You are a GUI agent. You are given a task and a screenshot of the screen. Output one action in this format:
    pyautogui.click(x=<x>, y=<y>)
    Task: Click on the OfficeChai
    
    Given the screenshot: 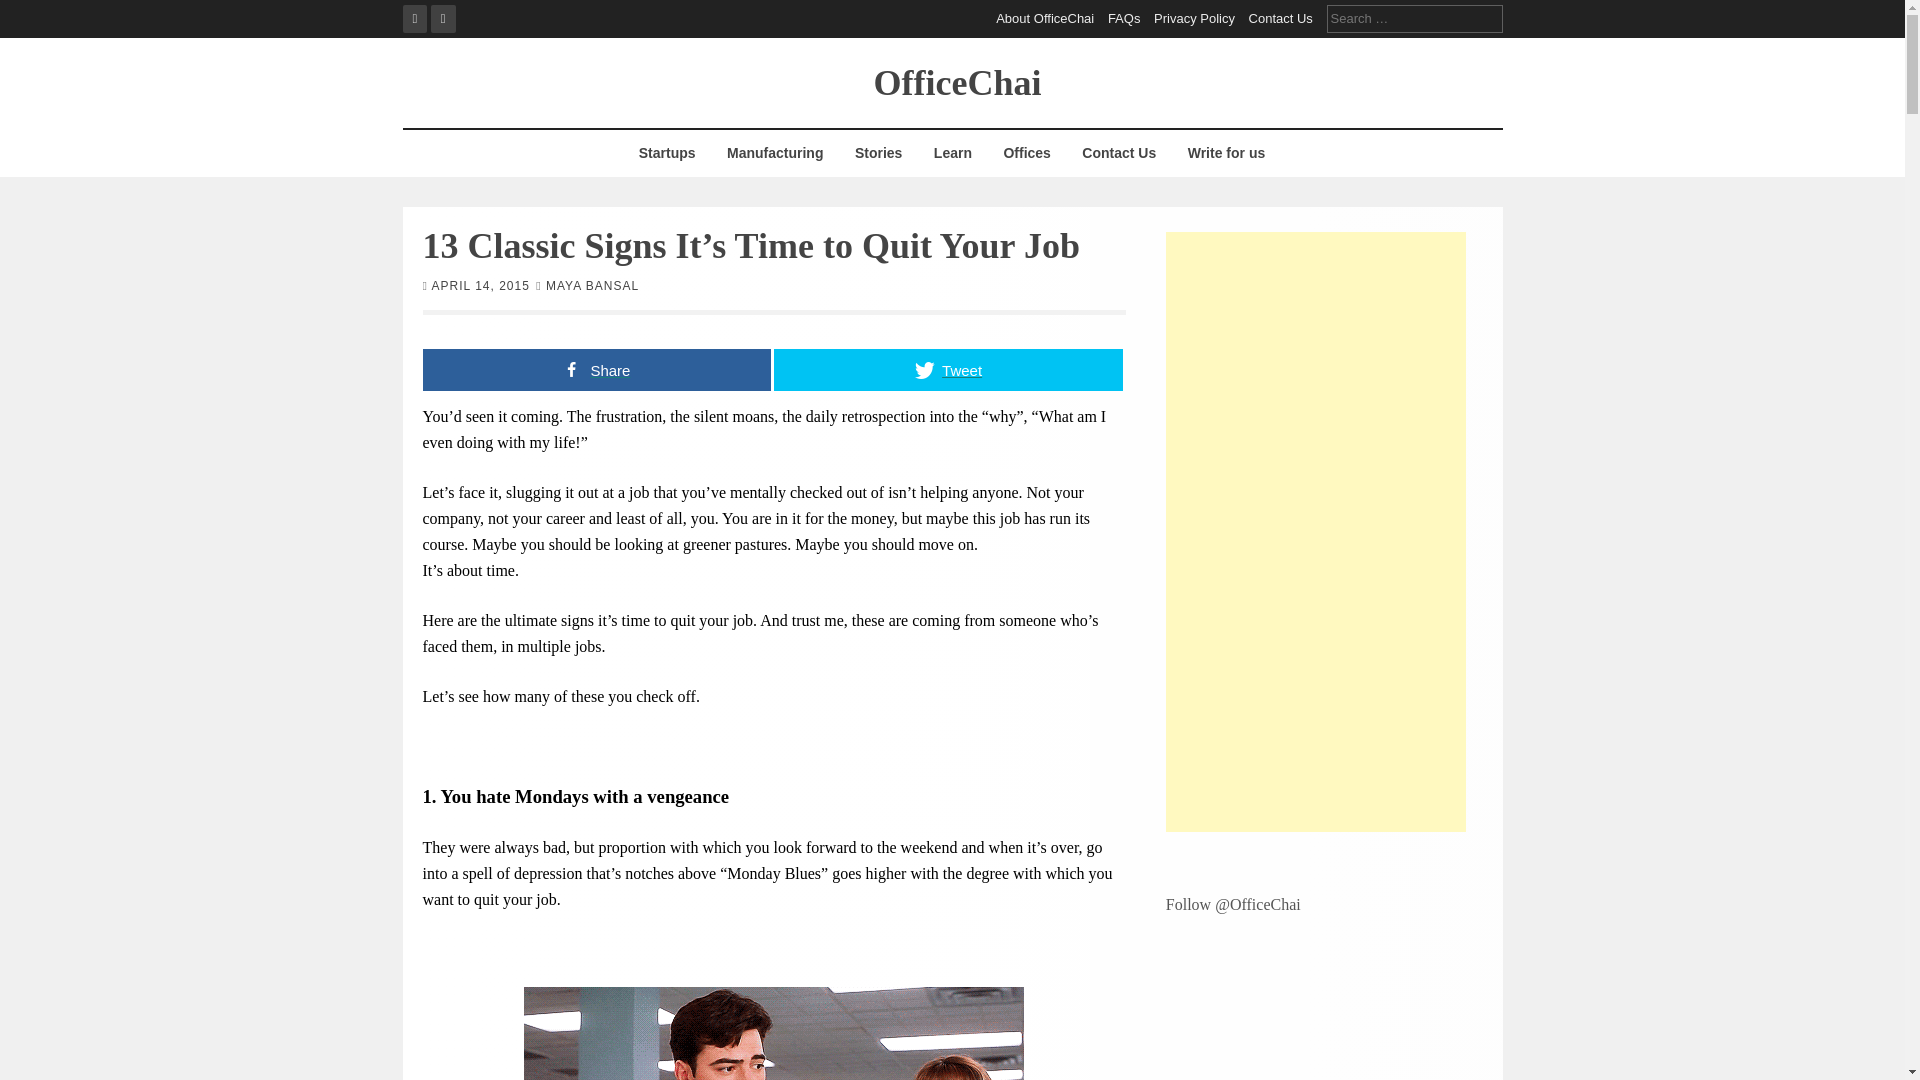 What is the action you would take?
    pyautogui.click(x=958, y=81)
    